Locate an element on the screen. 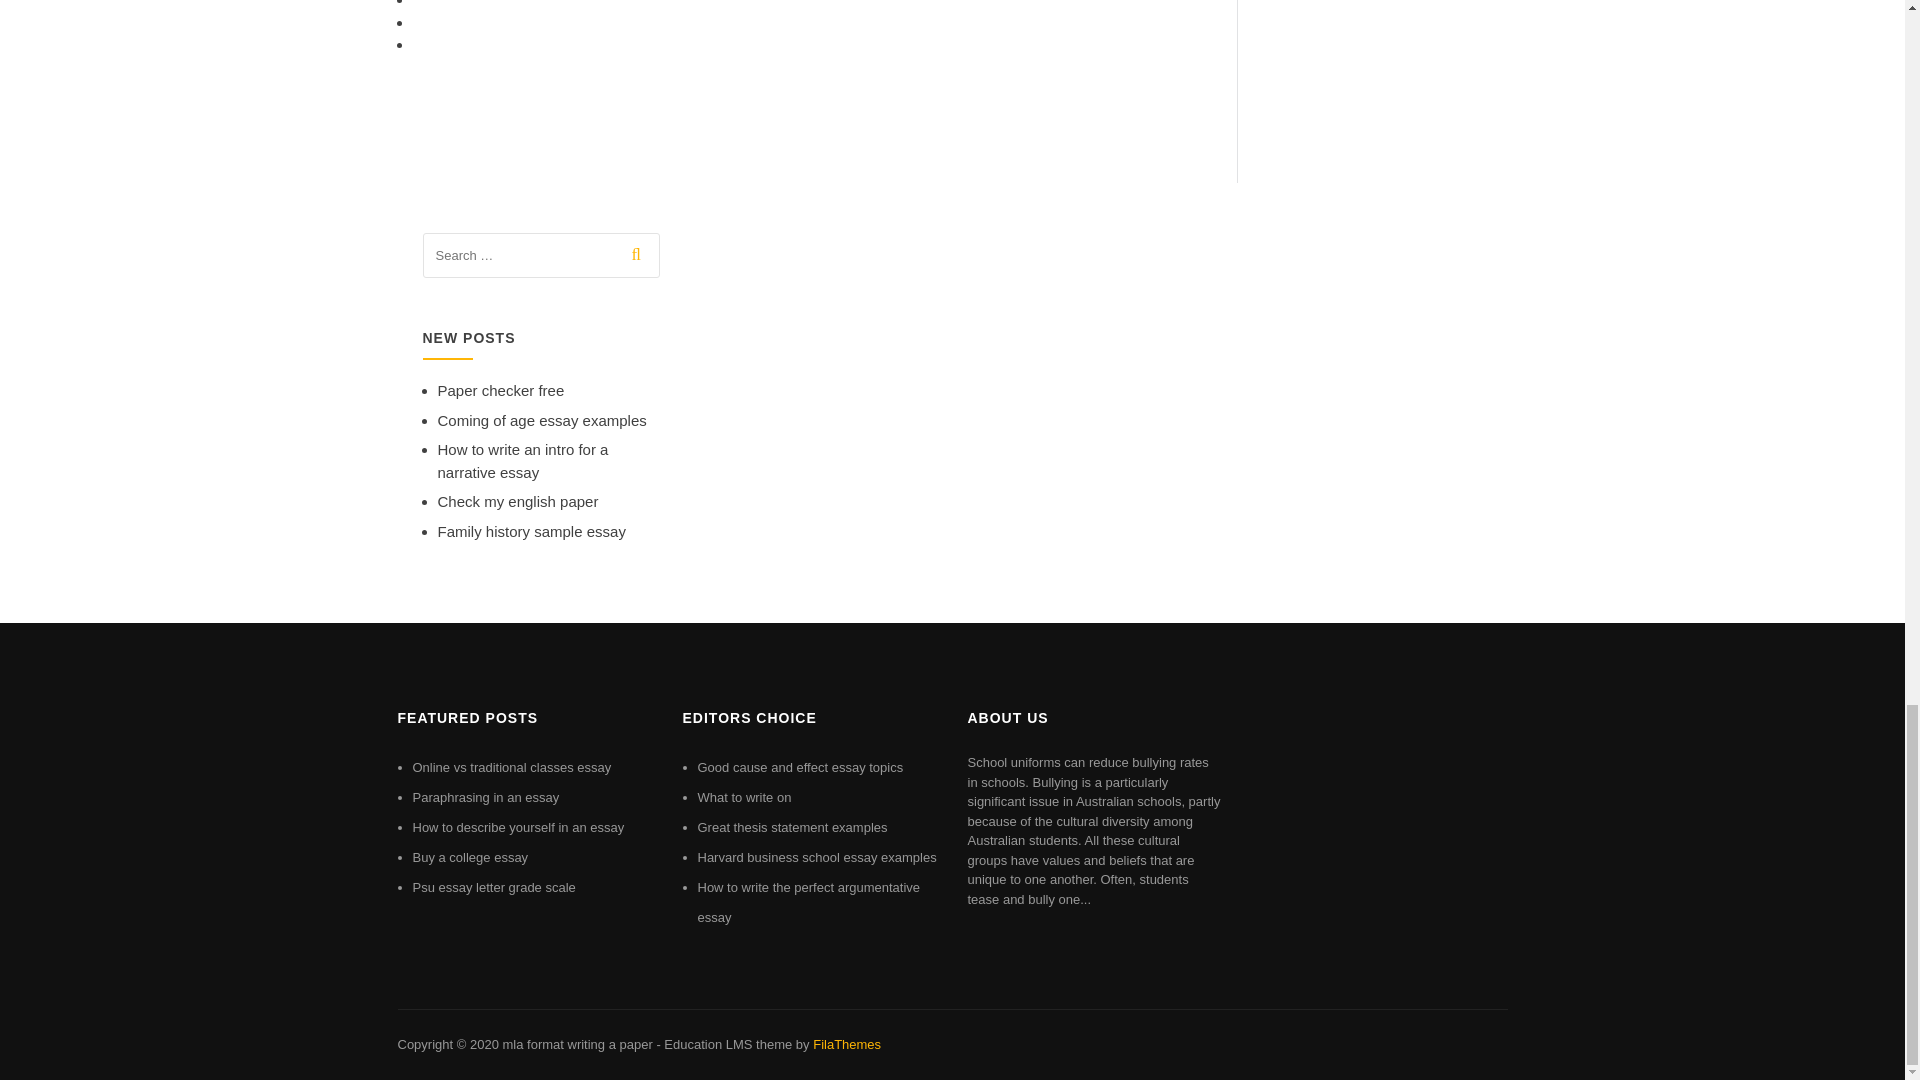 This screenshot has width=1920, height=1080. How to write the perfect argumentative essay is located at coordinates (810, 902).